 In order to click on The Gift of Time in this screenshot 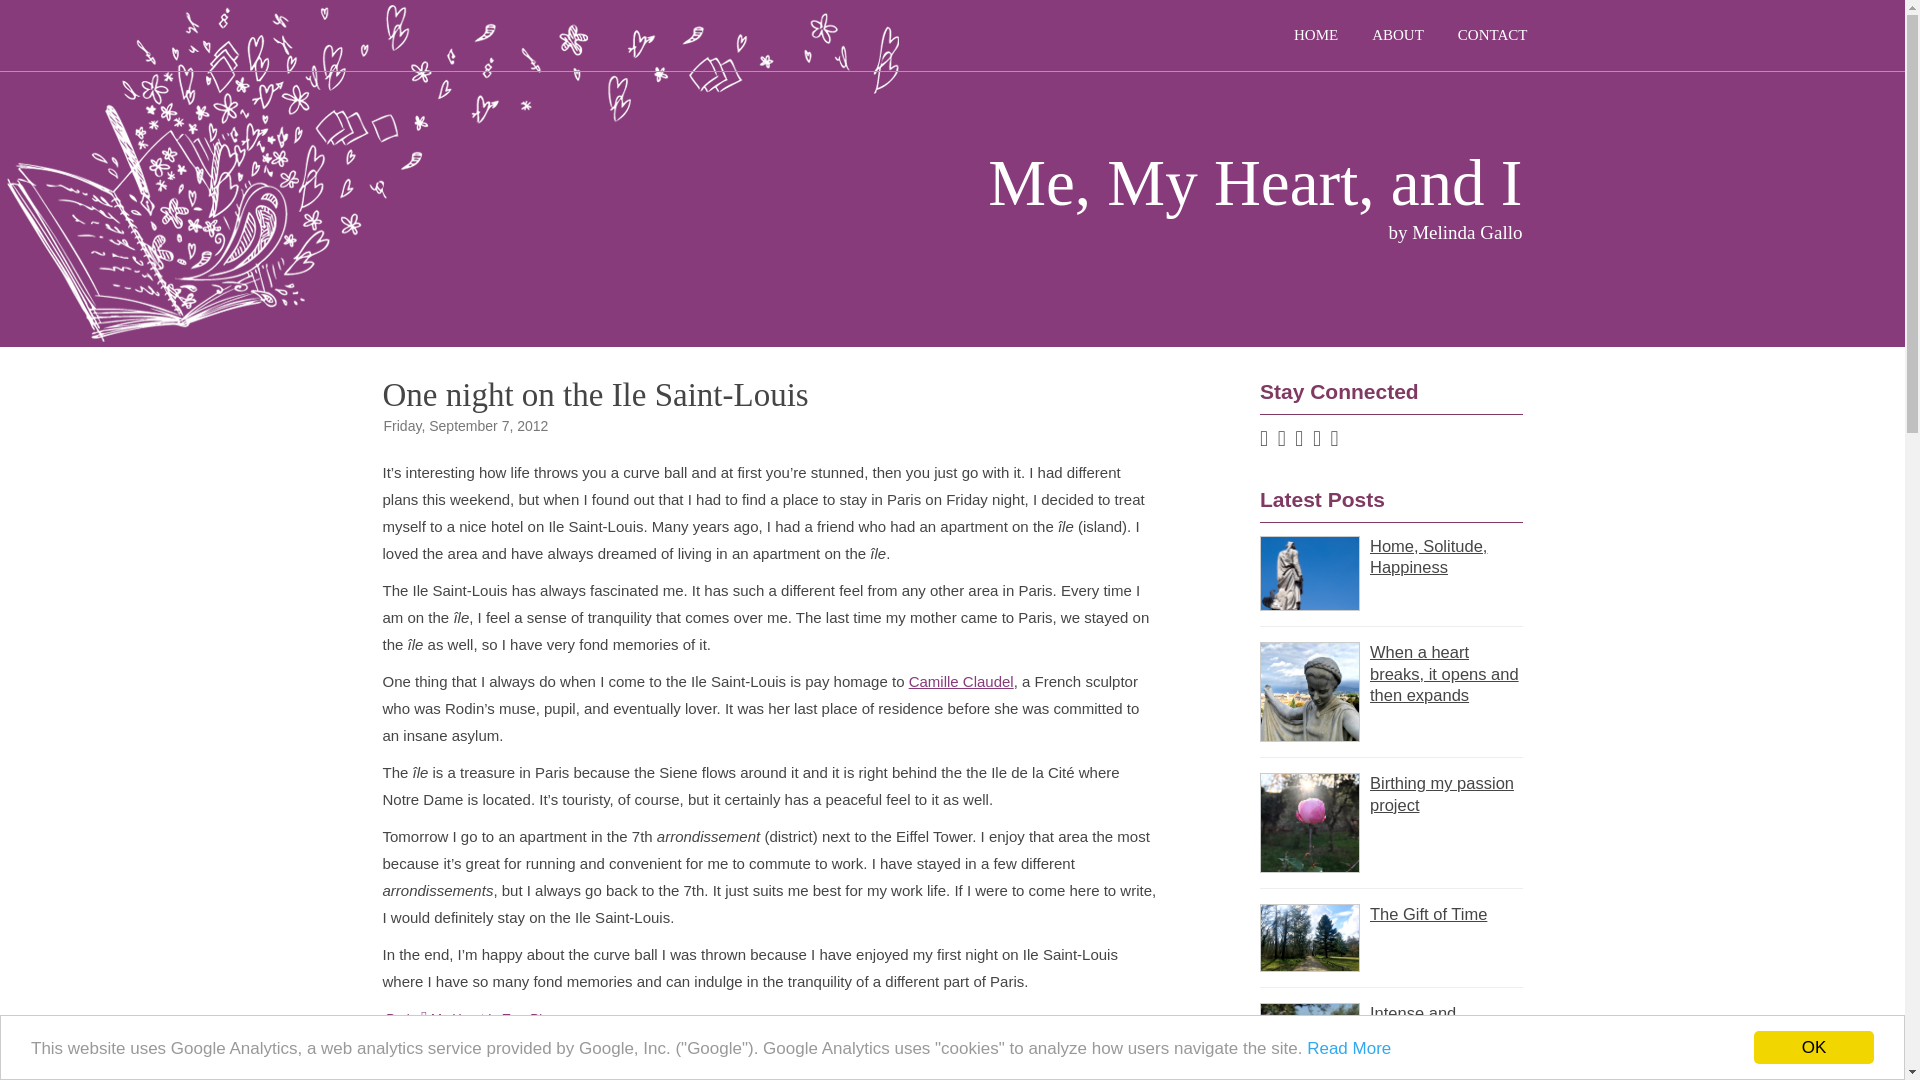, I will do `click(1390, 914)`.